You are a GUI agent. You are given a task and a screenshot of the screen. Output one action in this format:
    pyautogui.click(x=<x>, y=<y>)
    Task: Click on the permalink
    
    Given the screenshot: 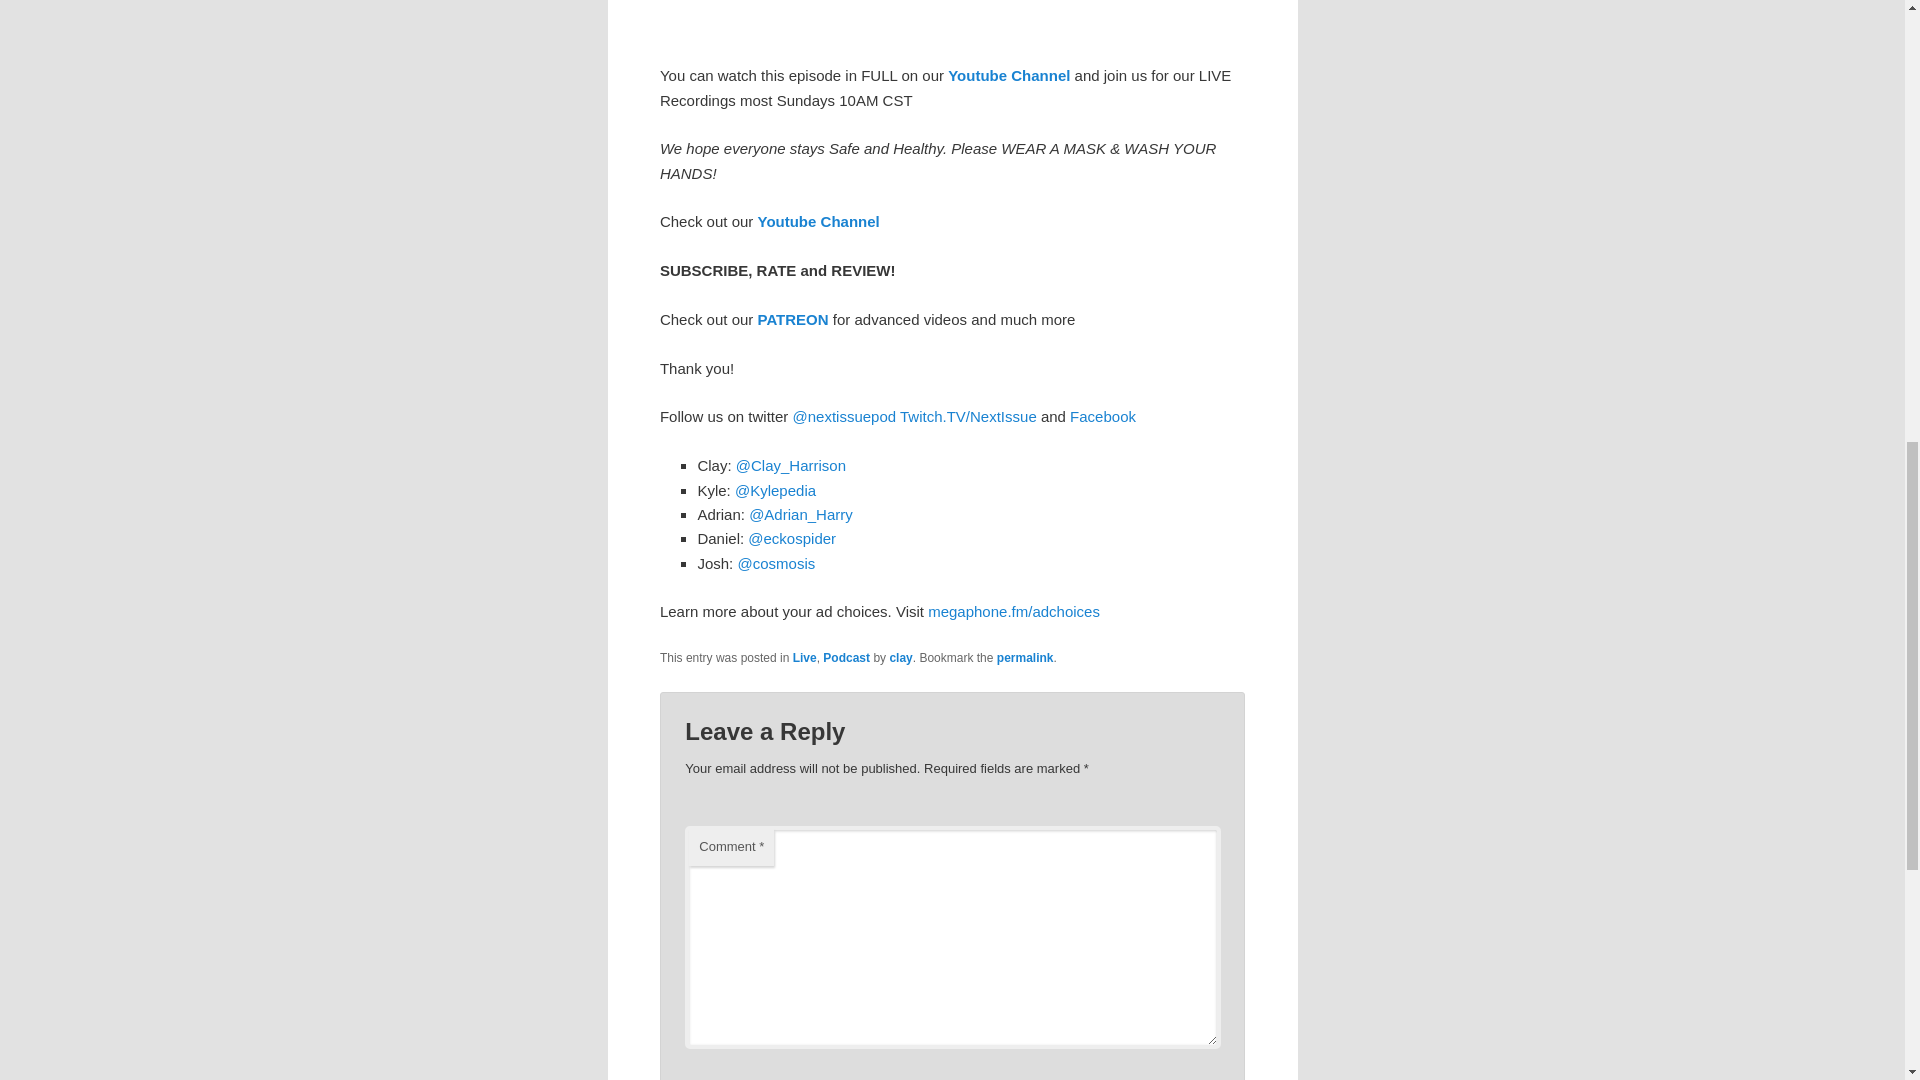 What is the action you would take?
    pyautogui.click(x=1025, y=658)
    